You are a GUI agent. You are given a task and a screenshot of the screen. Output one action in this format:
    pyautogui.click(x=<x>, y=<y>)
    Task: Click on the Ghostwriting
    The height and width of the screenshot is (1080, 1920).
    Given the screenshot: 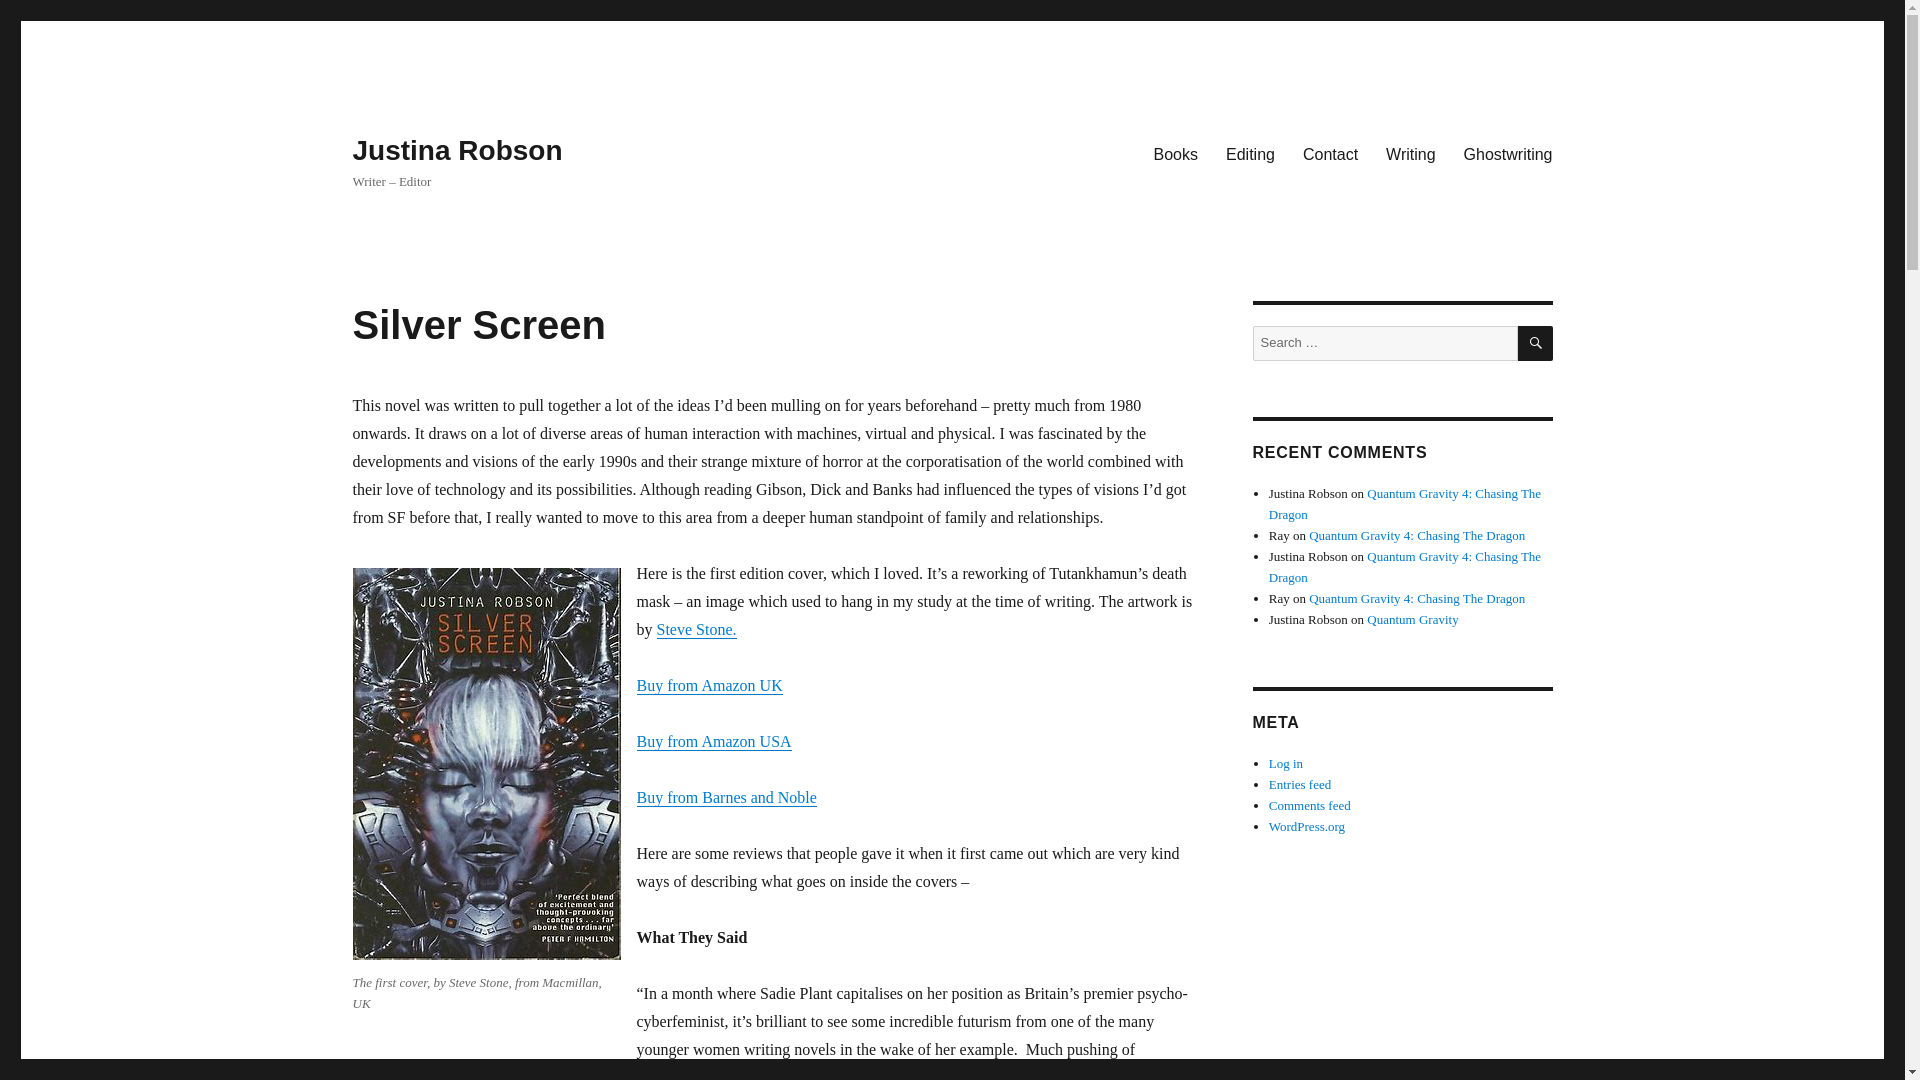 What is the action you would take?
    pyautogui.click(x=1508, y=153)
    